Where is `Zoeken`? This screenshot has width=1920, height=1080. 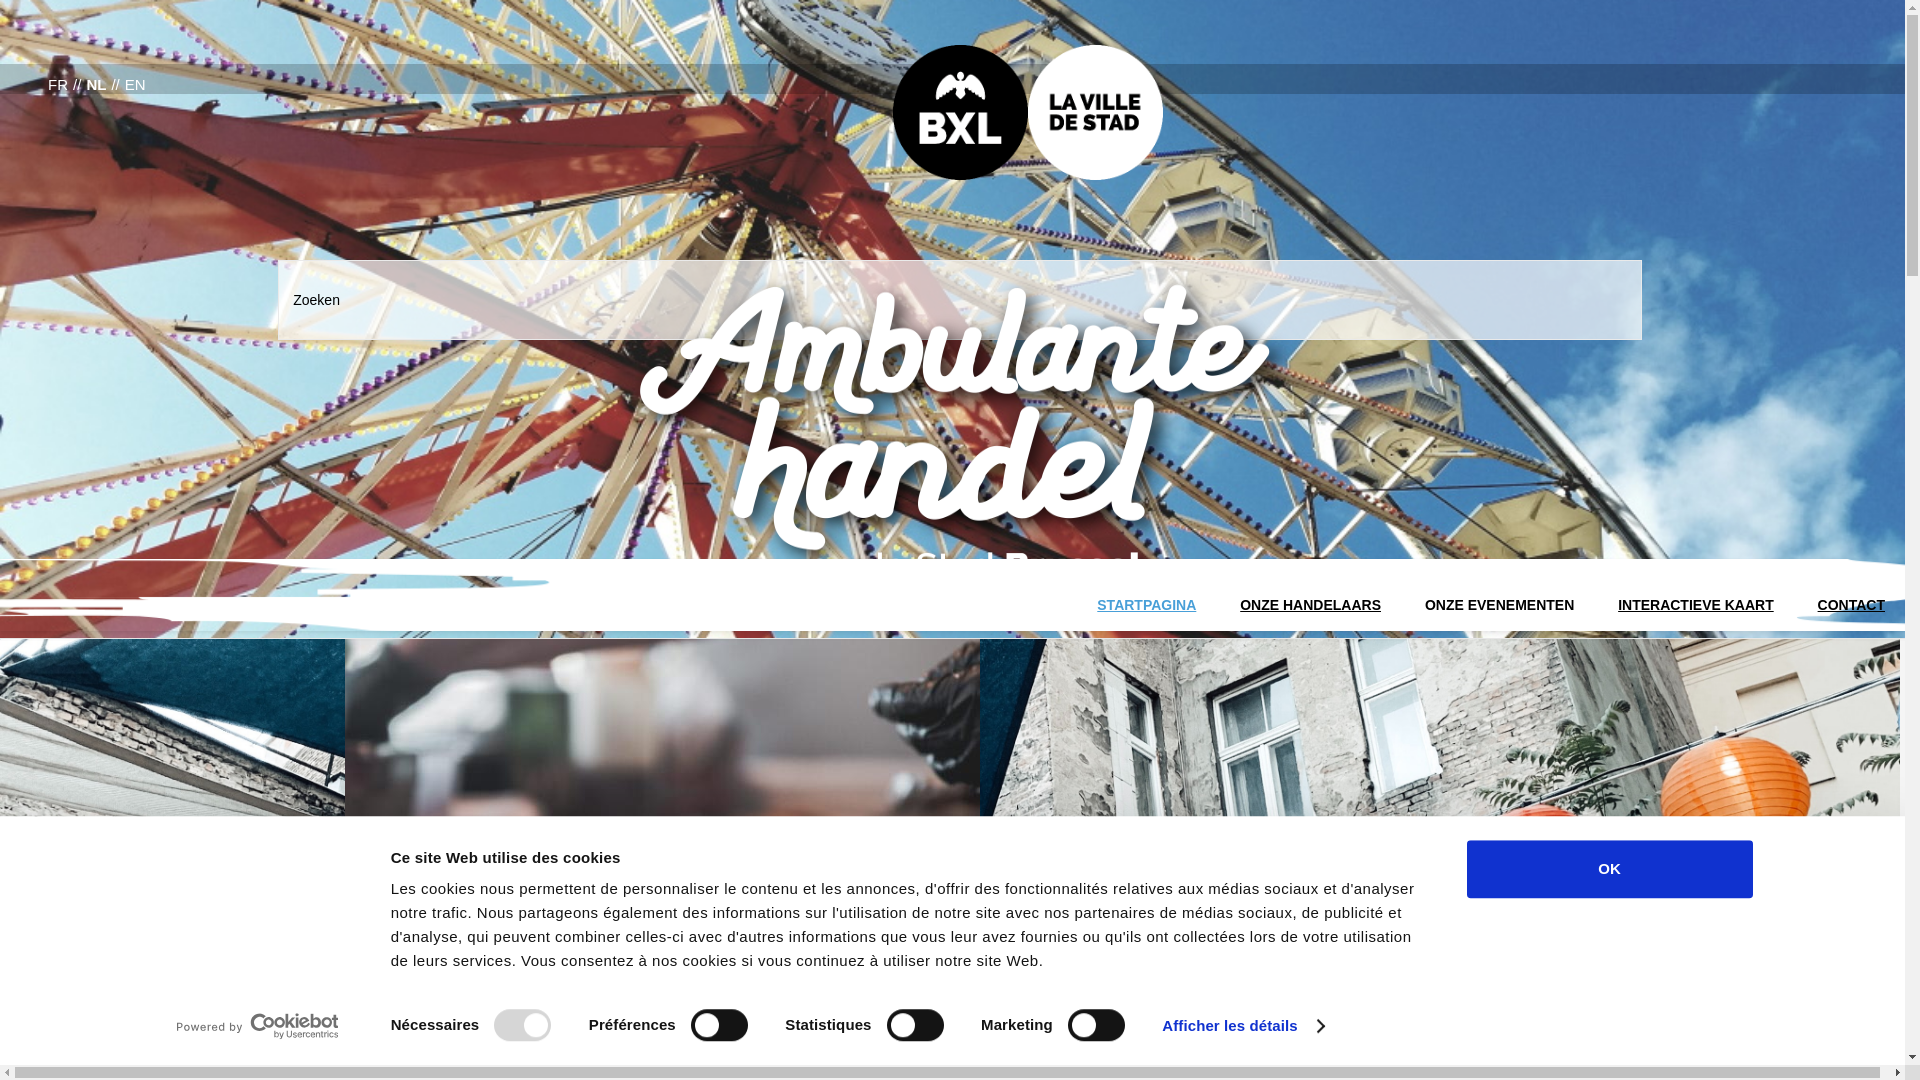
Zoeken is located at coordinates (53, 23).